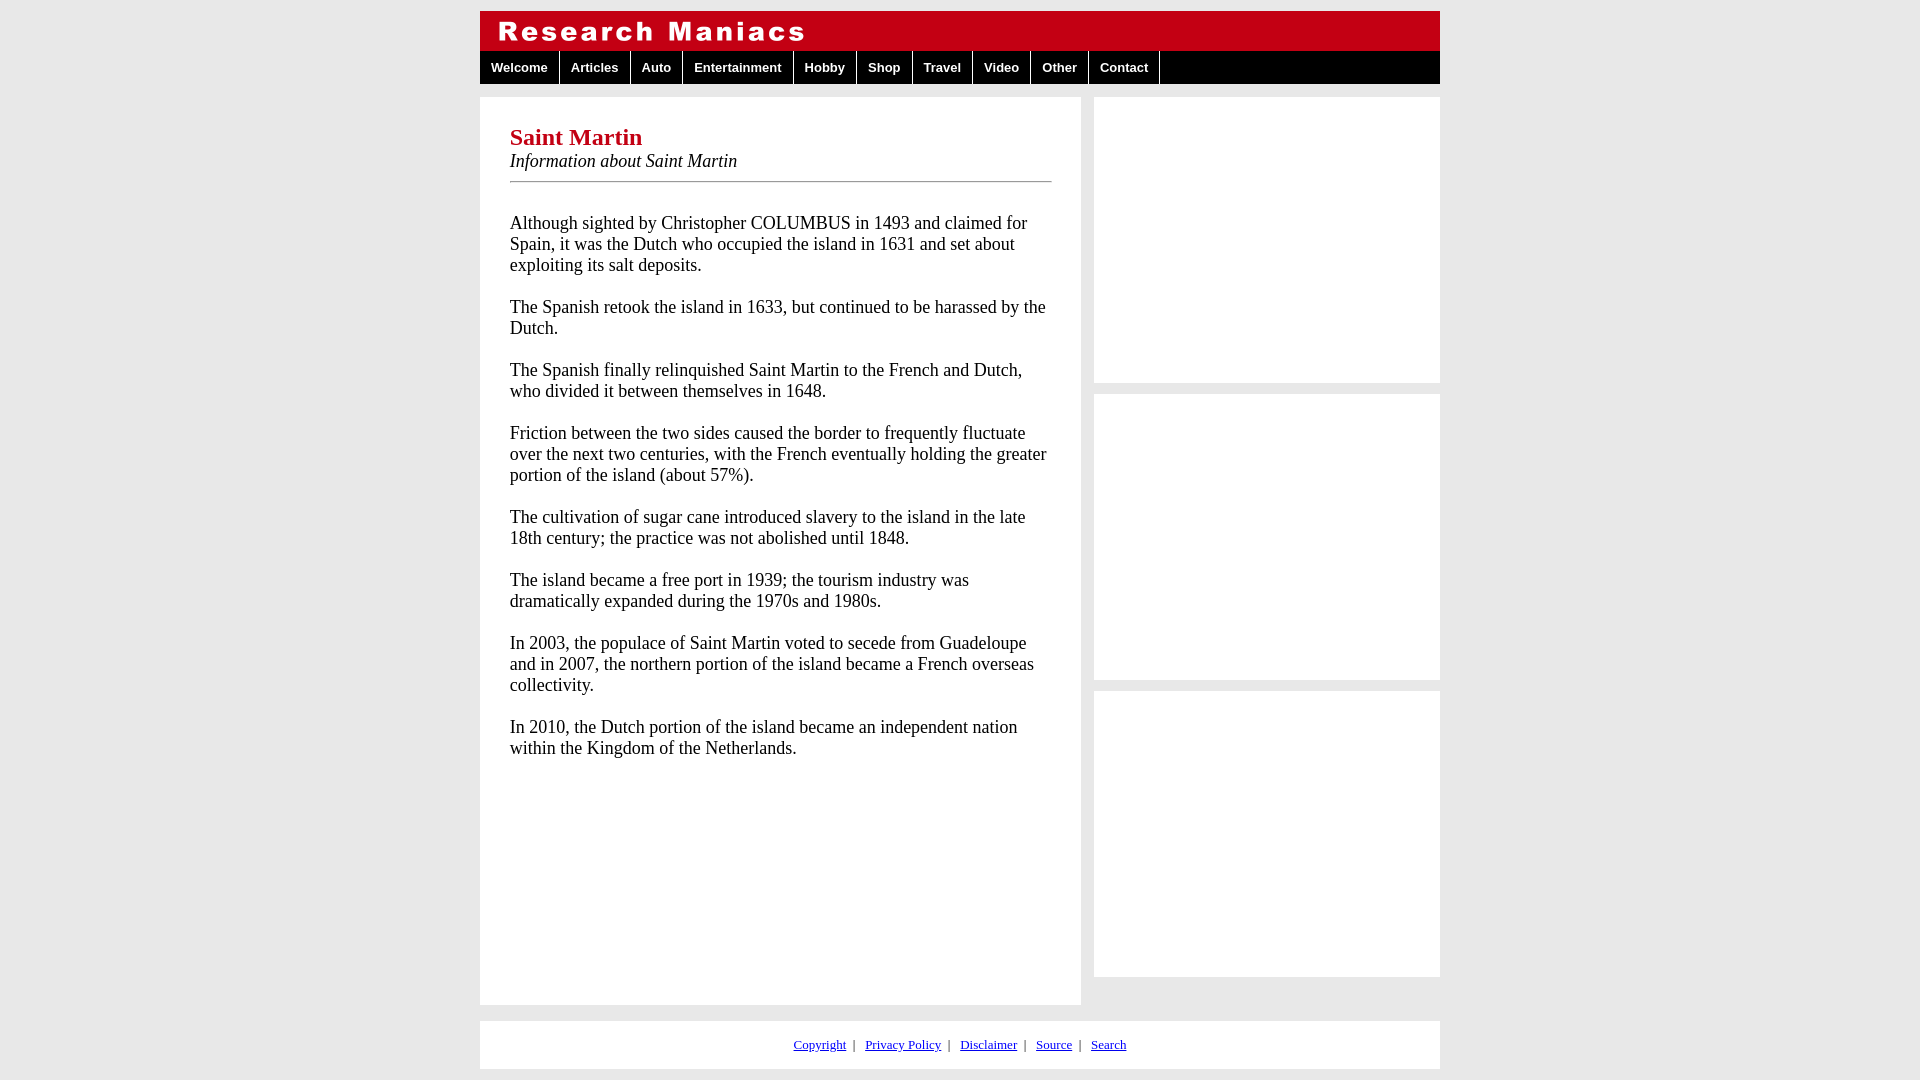 The image size is (1920, 1080). I want to click on Source, so click(1054, 1044).